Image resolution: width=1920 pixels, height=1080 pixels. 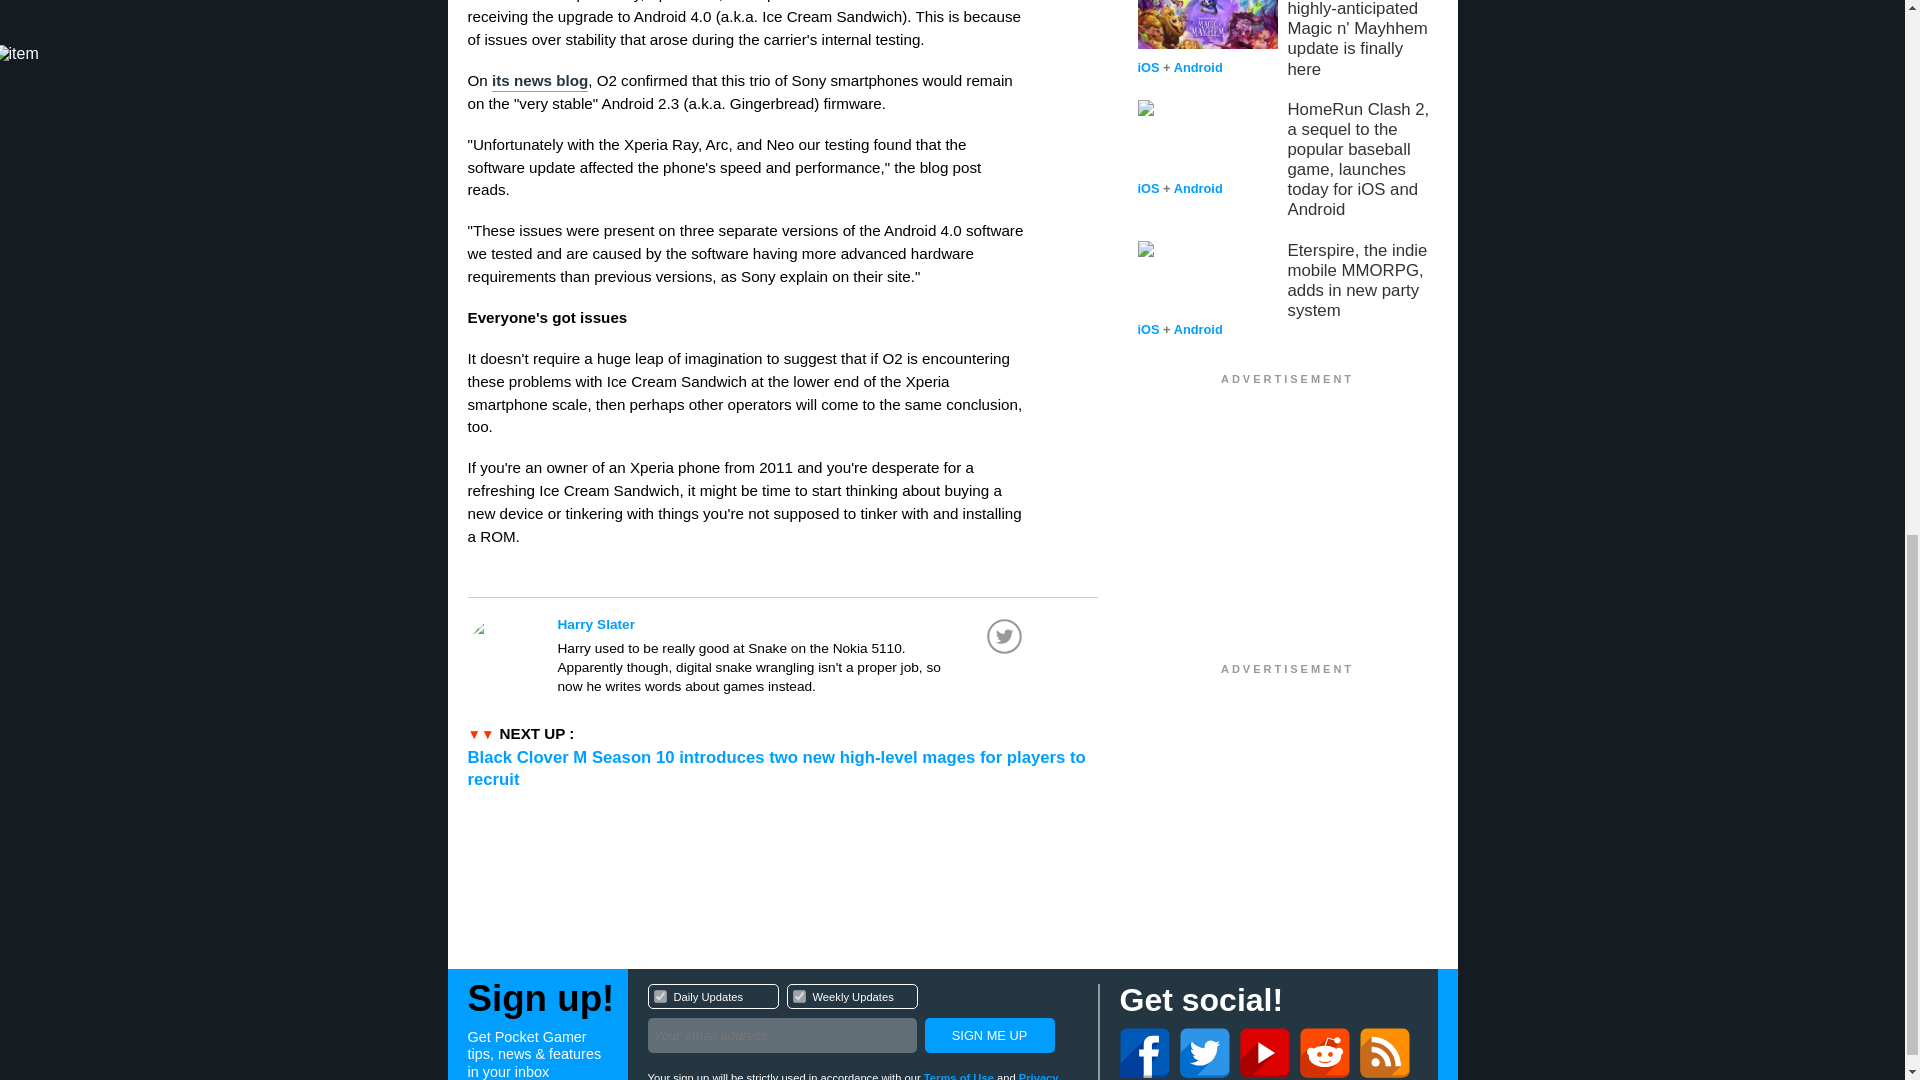 I want to click on 2, so click(x=862, y=1020).